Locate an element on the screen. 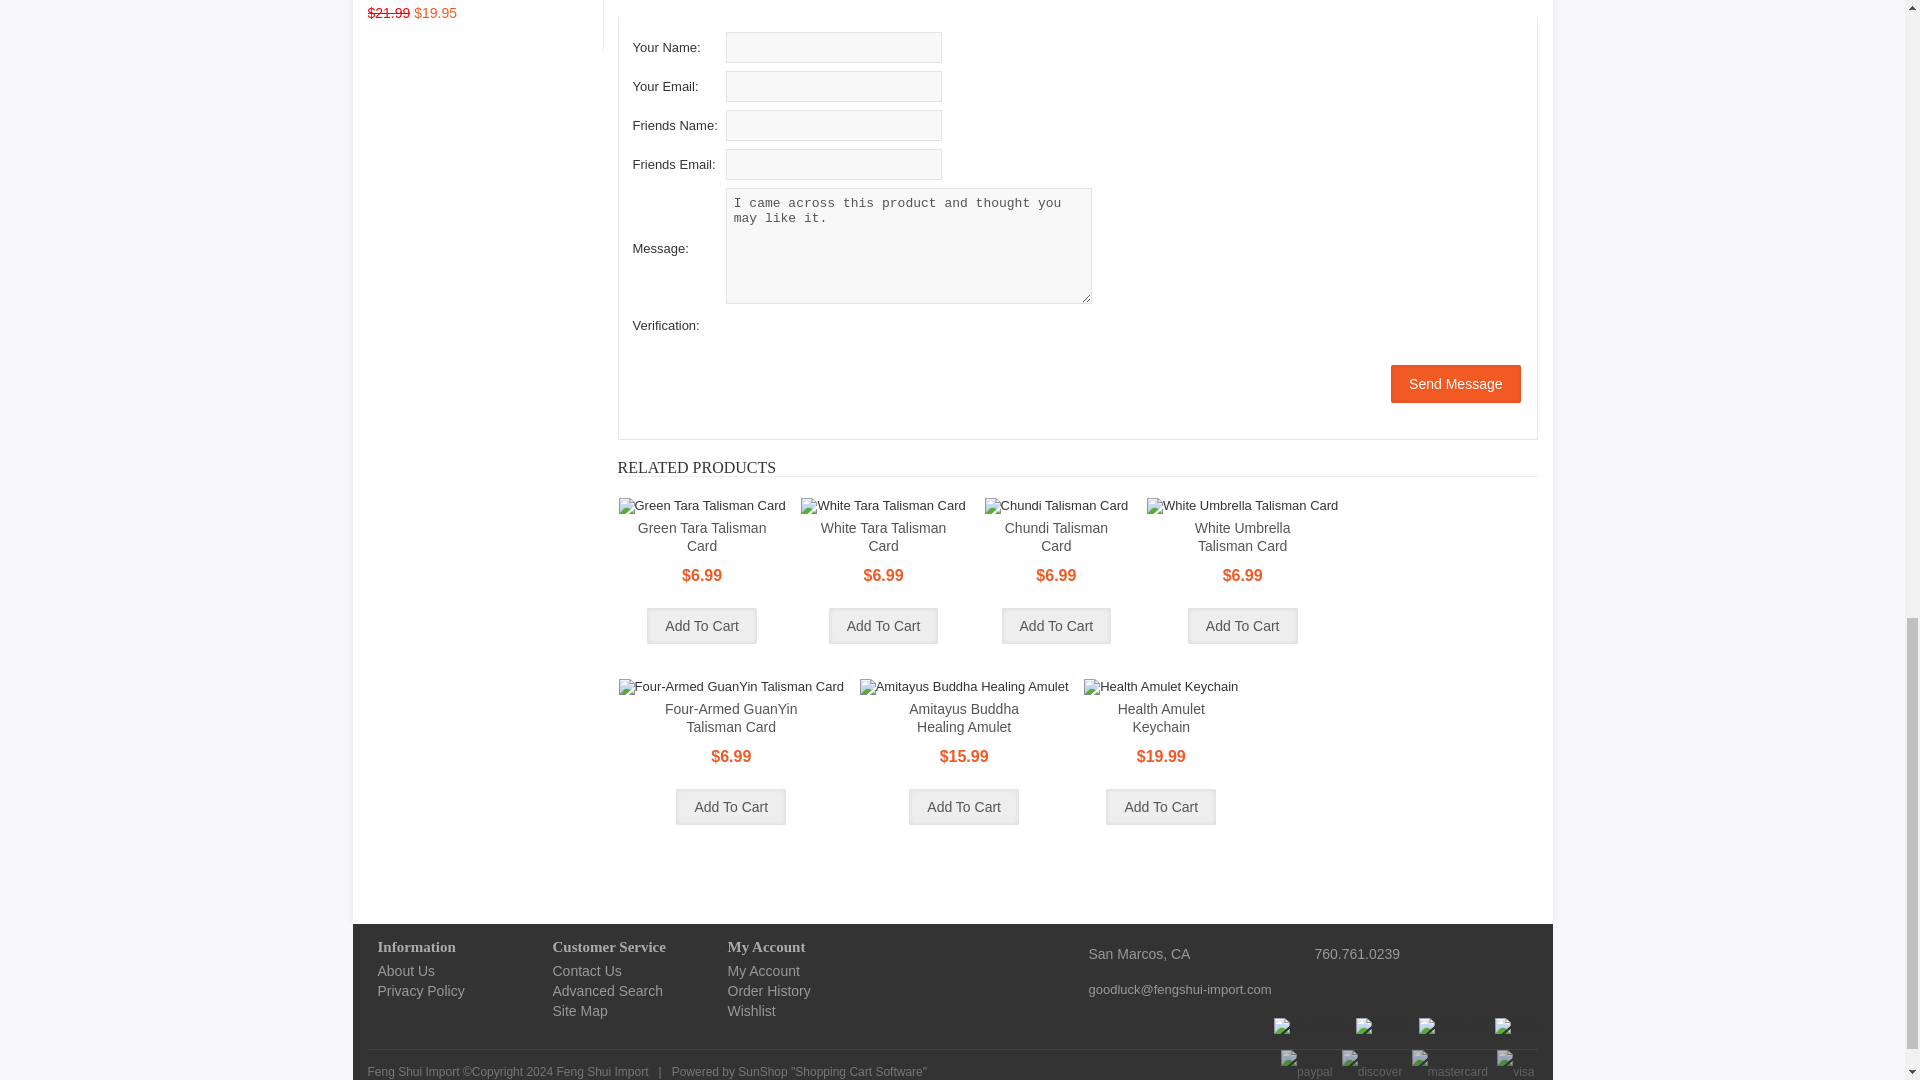 This screenshot has height=1080, width=1920. Add To Cart is located at coordinates (702, 626).